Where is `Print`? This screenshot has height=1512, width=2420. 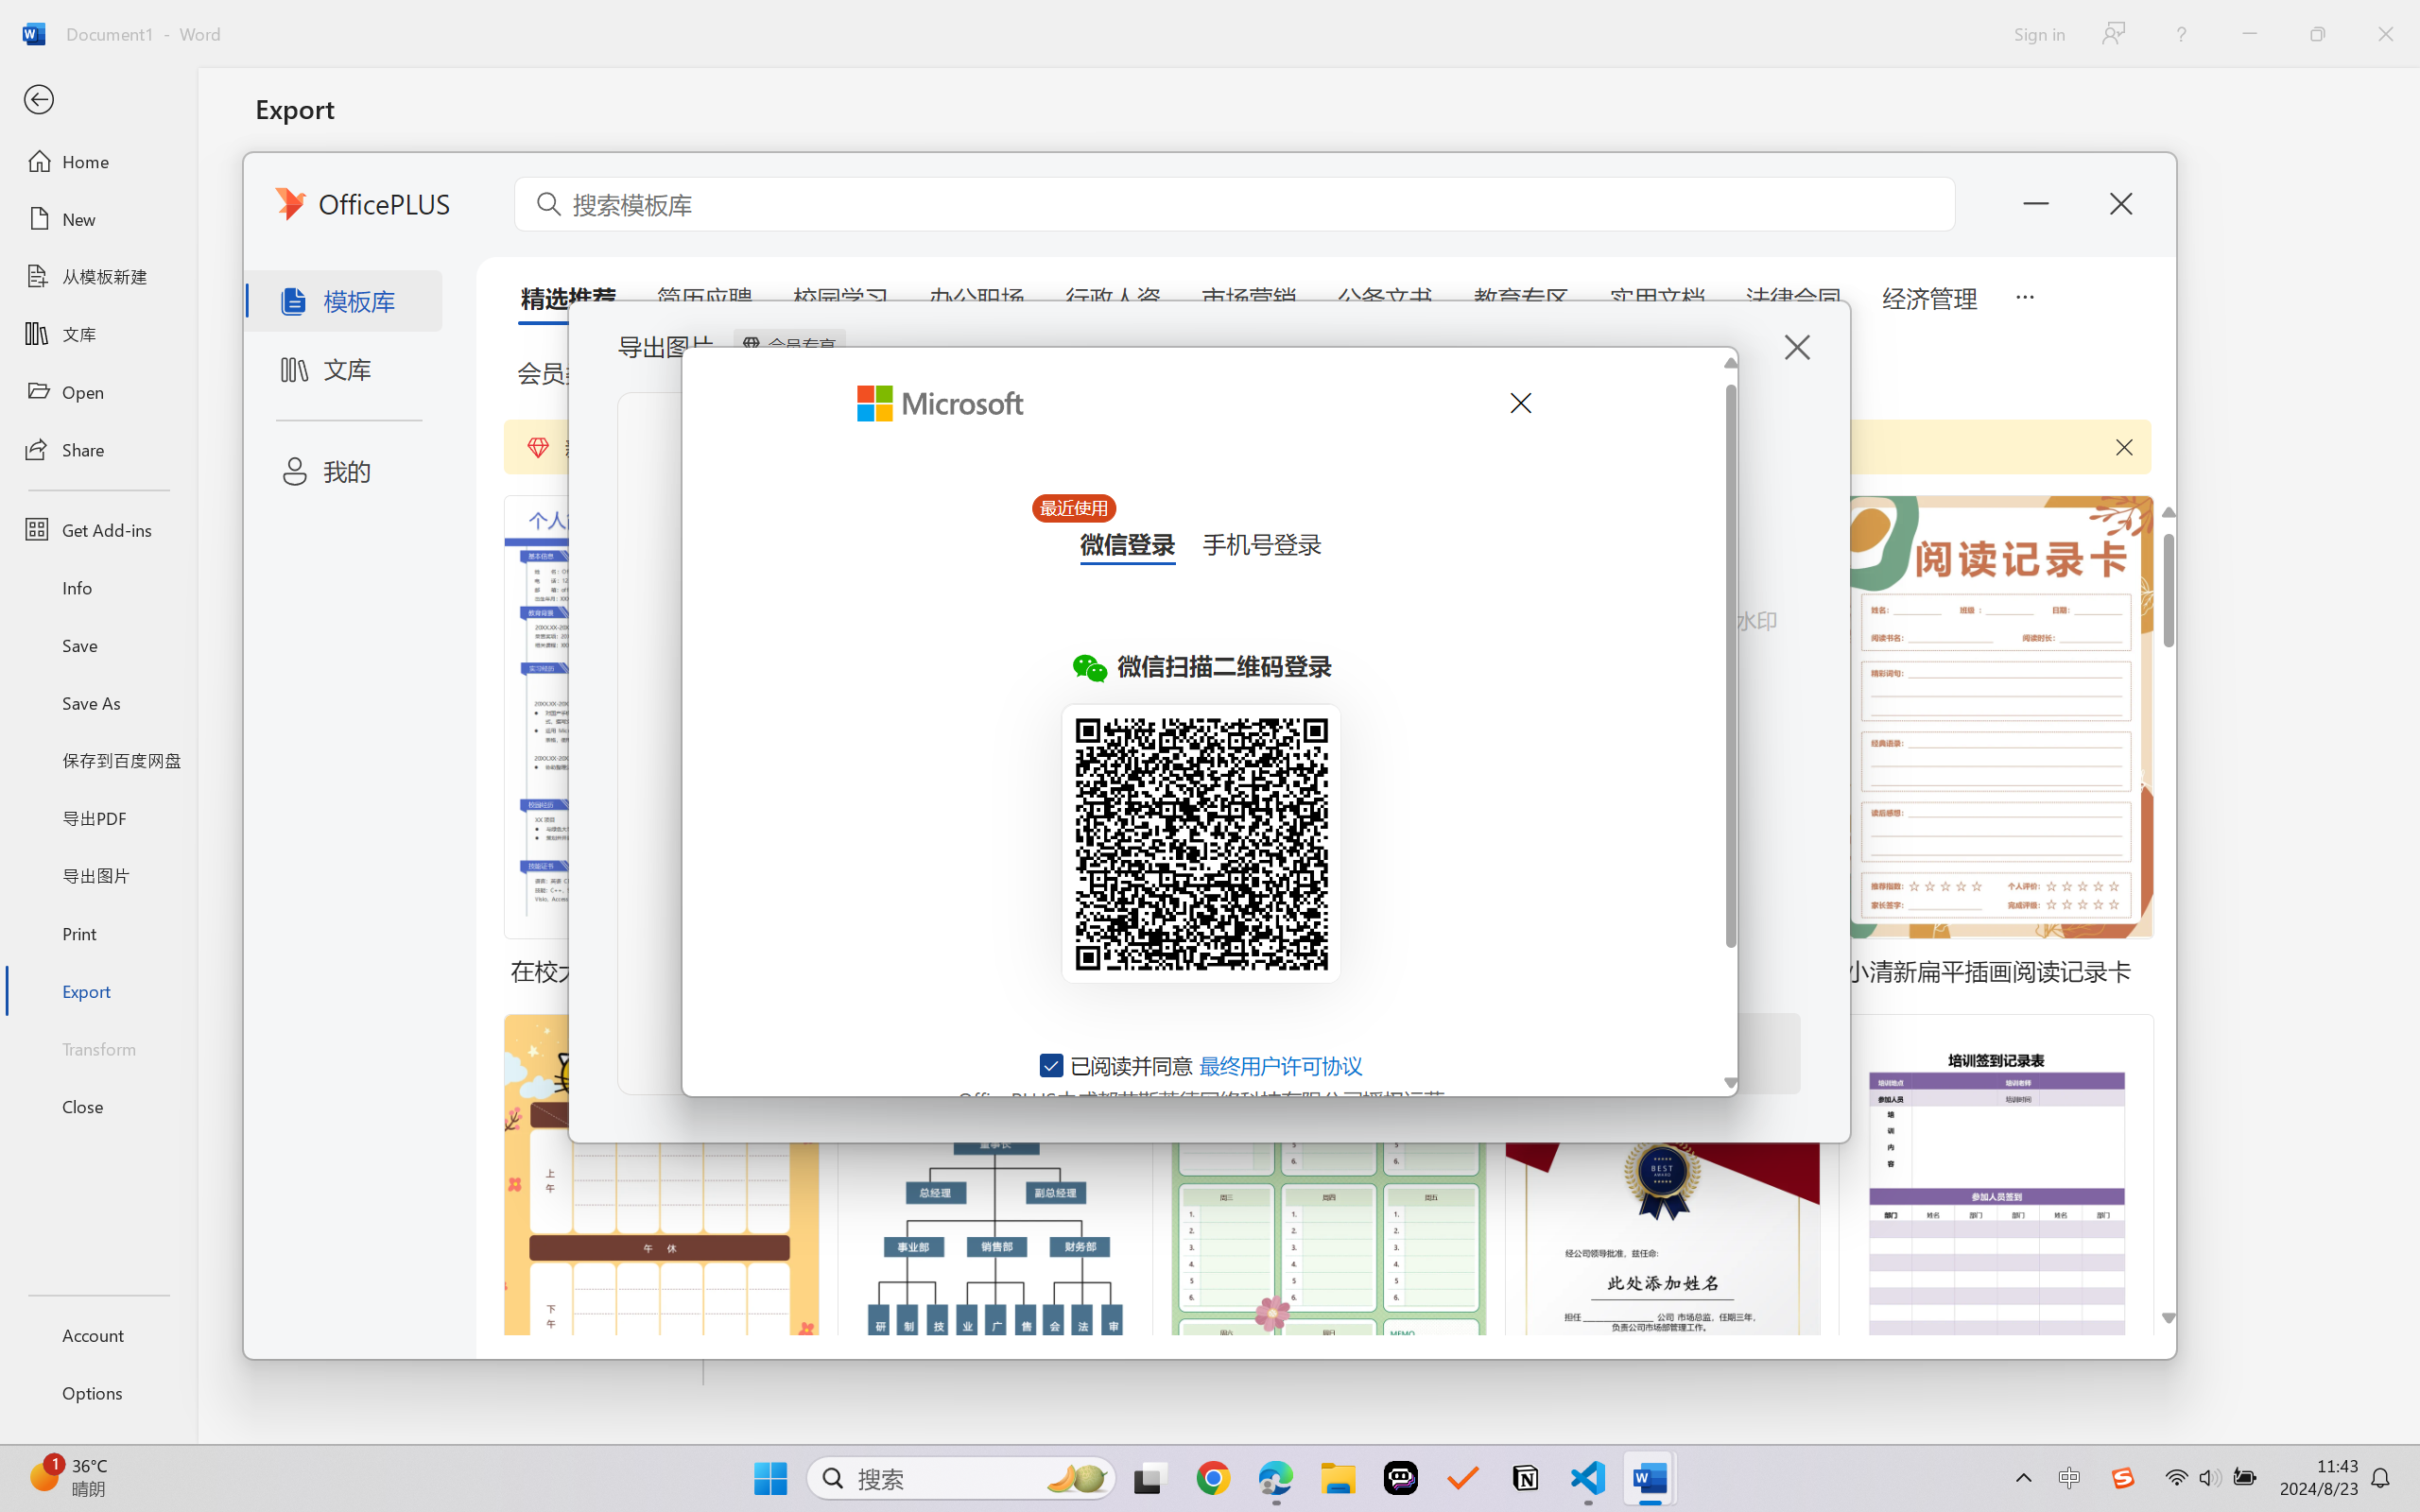
Print is located at coordinates (98, 932).